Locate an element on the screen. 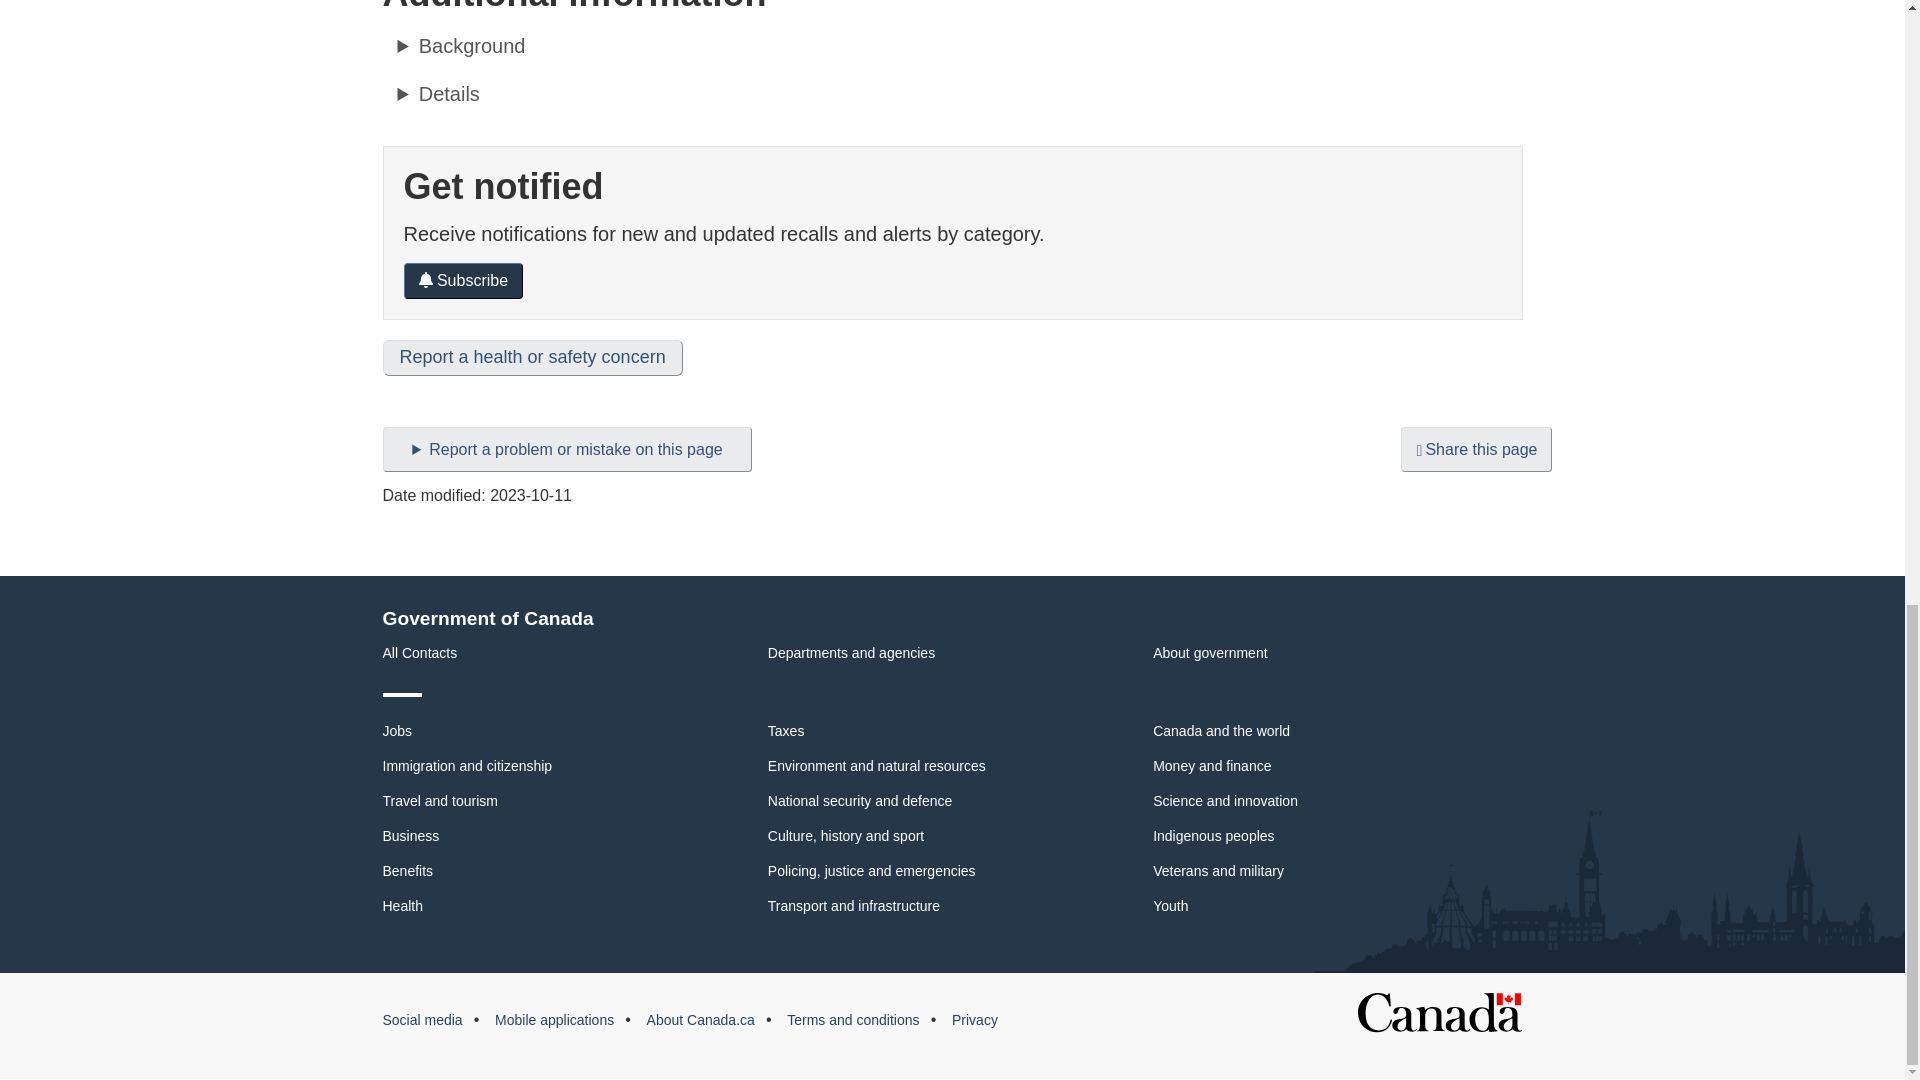 The height and width of the screenshot is (1080, 1920). Environment and natural resources is located at coordinates (877, 766).